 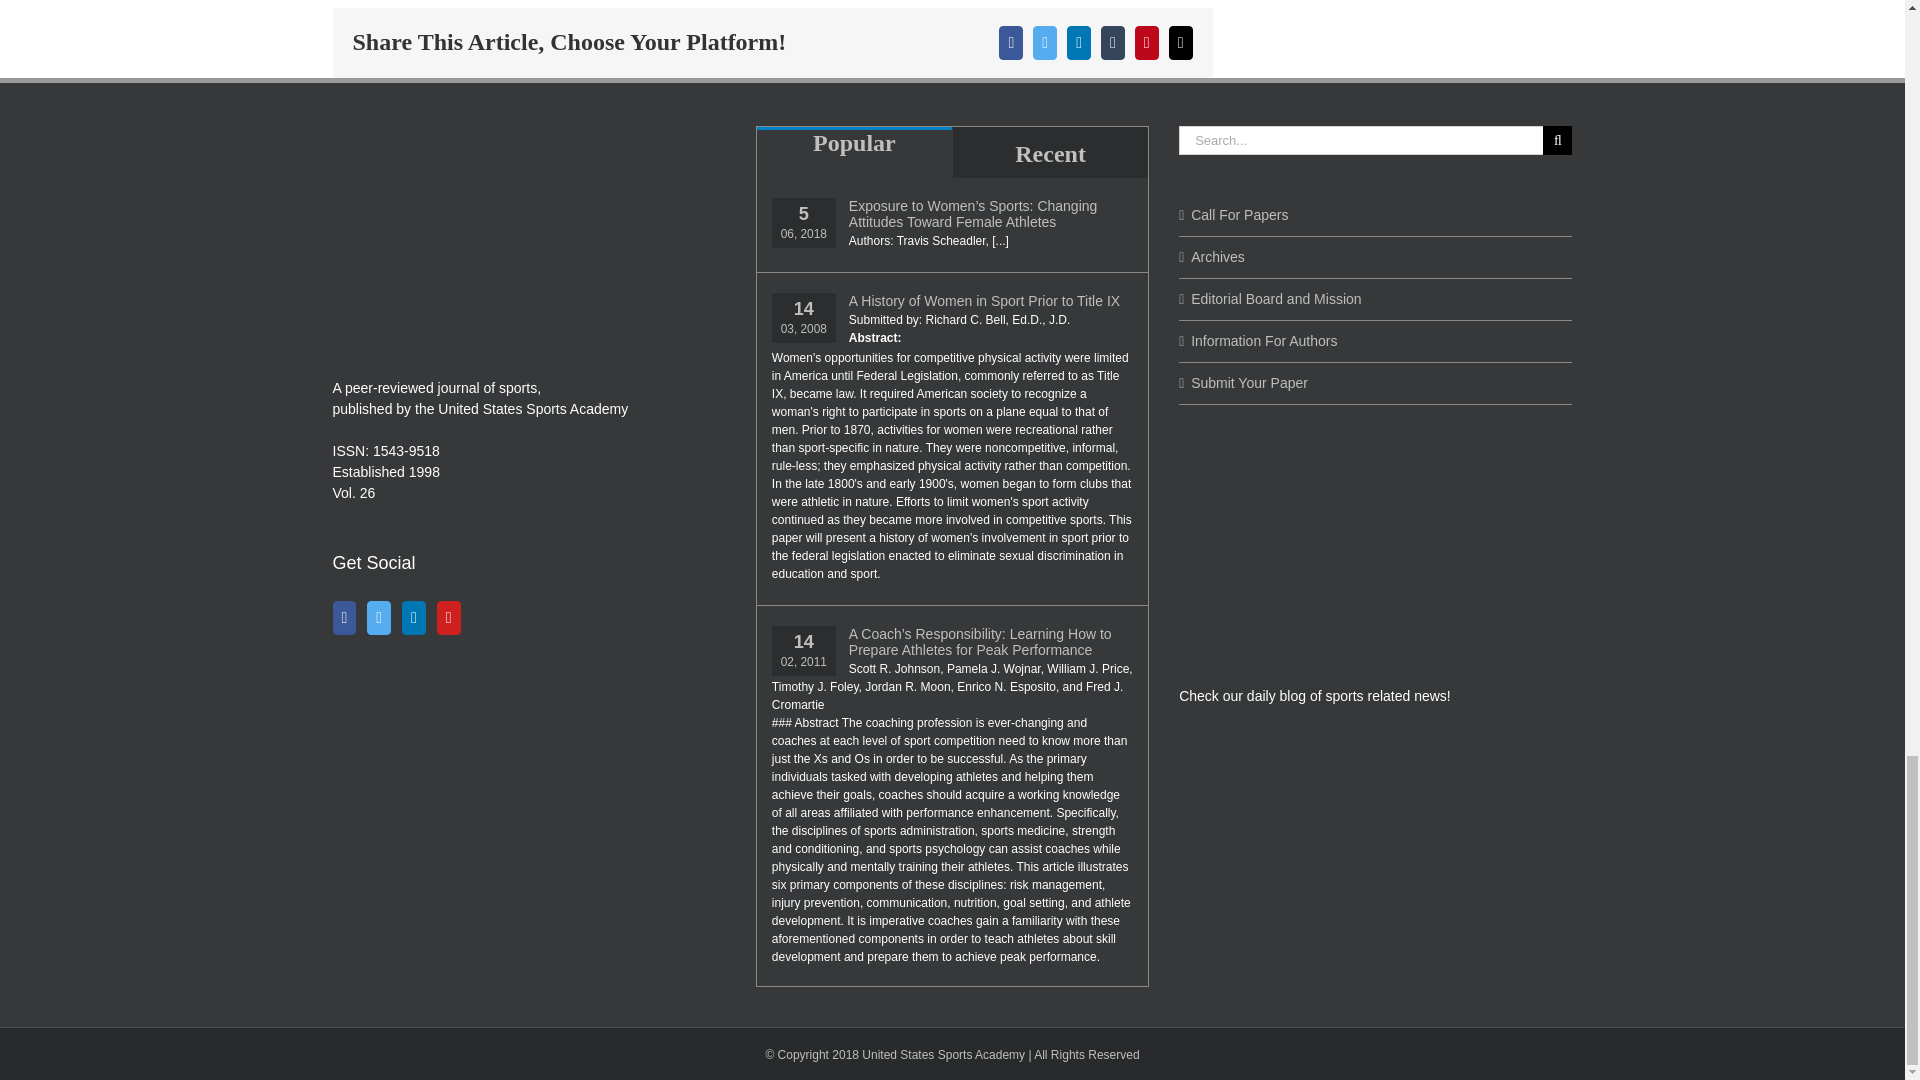 What do you see at coordinates (1078, 42) in the screenshot?
I see `LinkedIn` at bounding box center [1078, 42].